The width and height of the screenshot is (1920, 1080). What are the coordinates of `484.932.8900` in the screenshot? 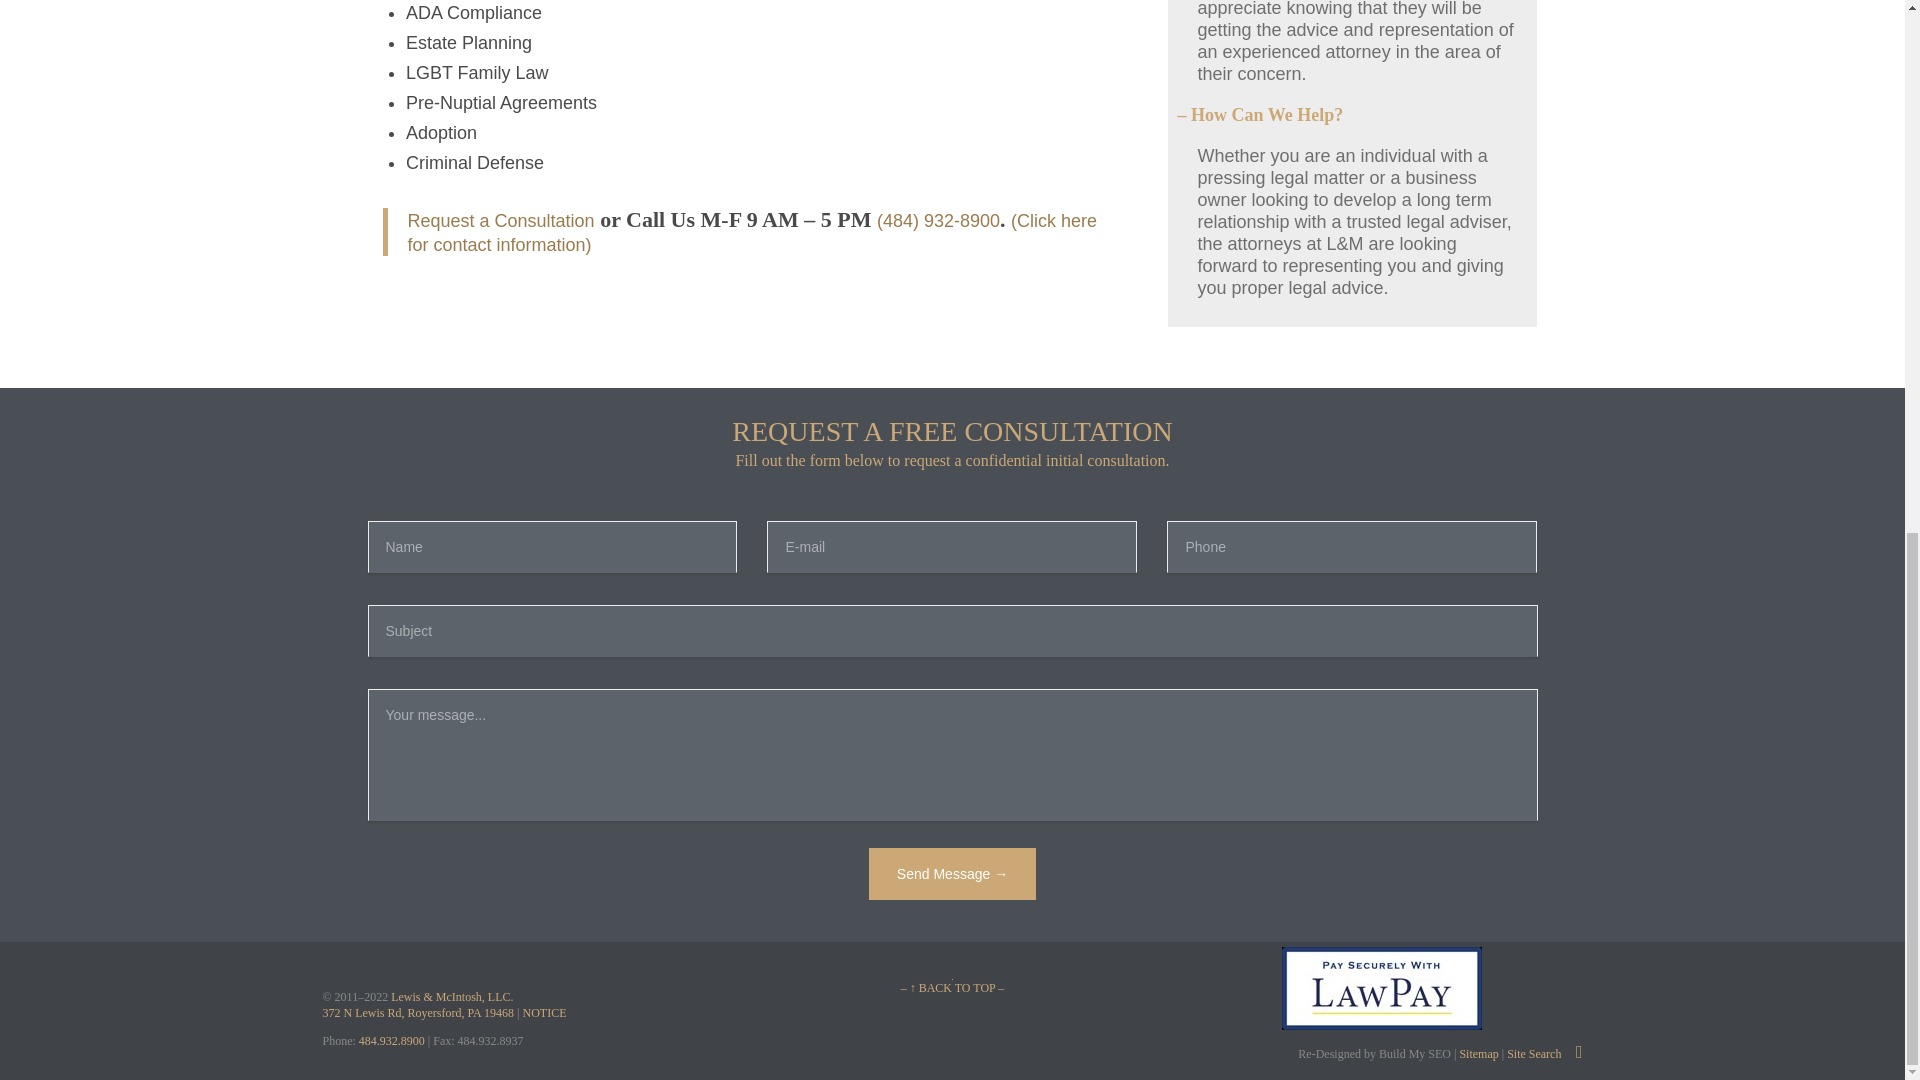 It's located at (392, 1040).